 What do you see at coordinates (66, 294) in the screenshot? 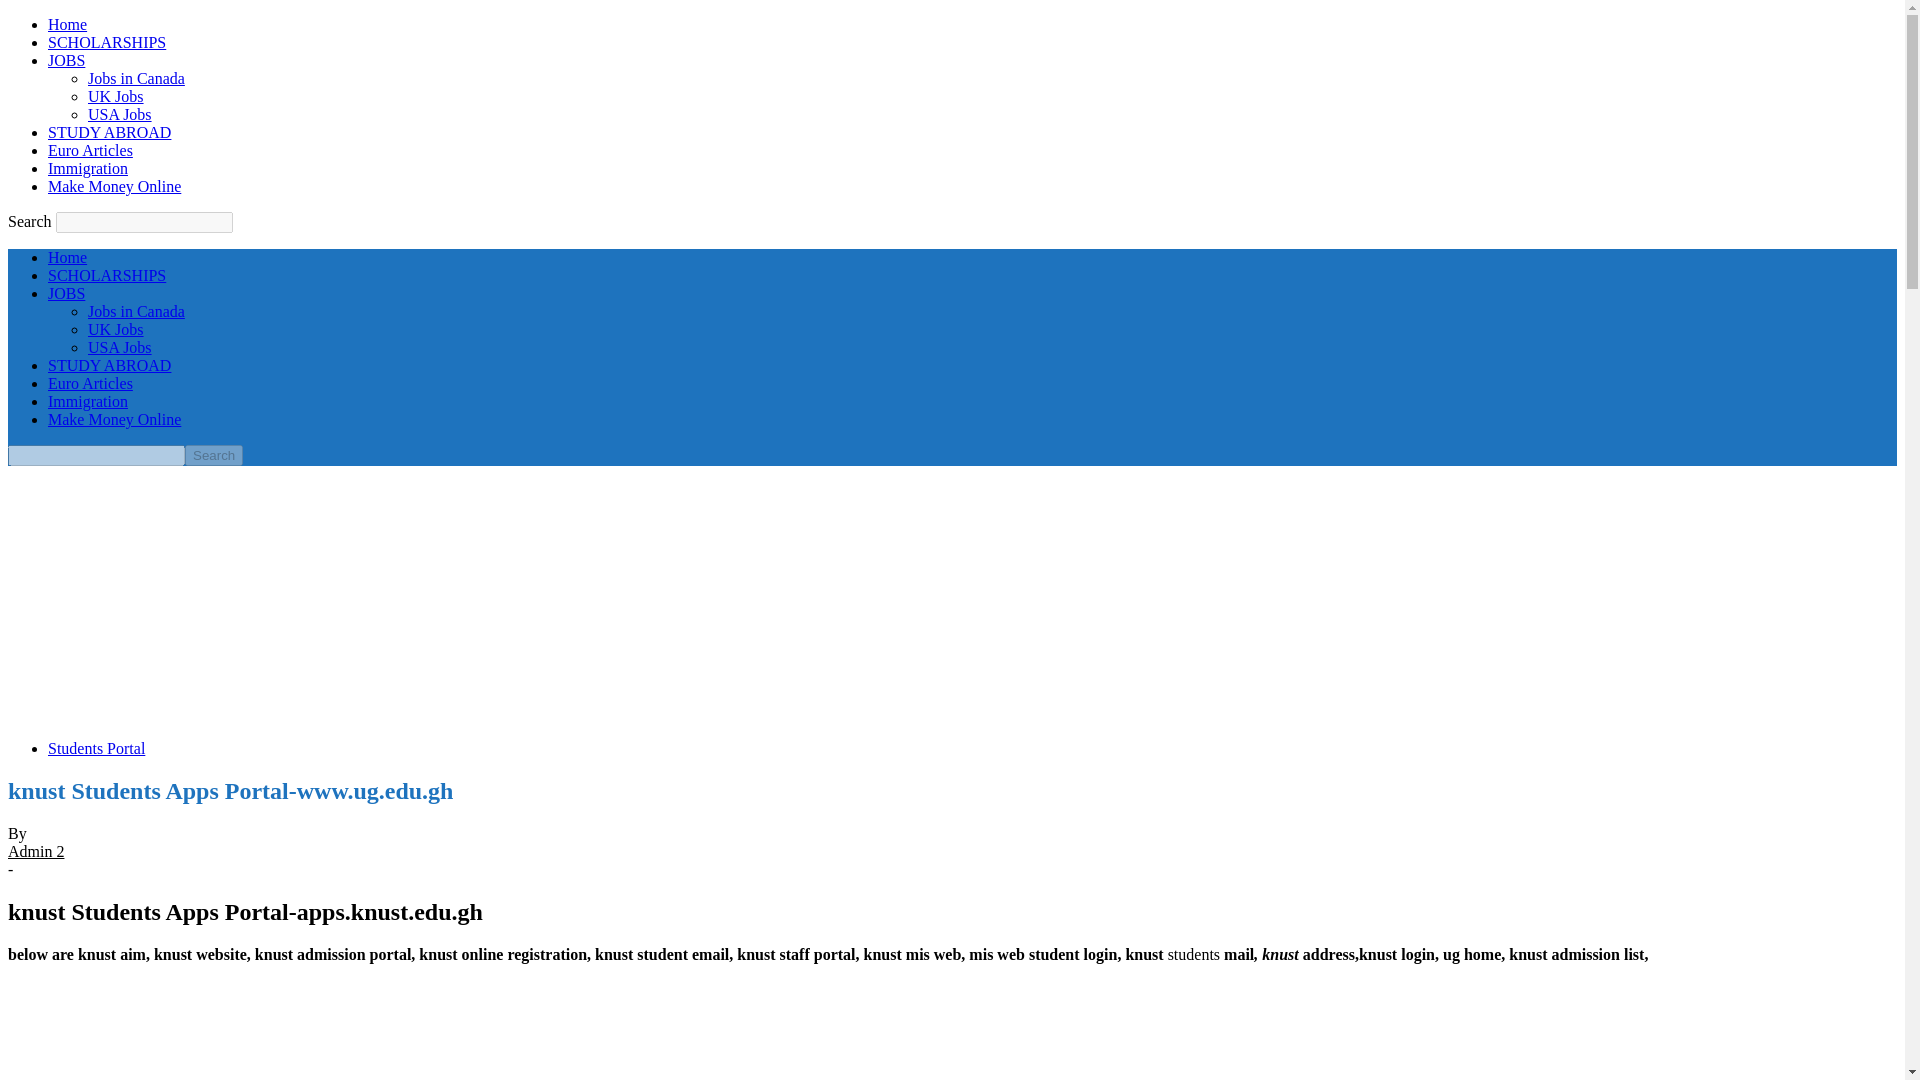
I see `JOBS` at bounding box center [66, 294].